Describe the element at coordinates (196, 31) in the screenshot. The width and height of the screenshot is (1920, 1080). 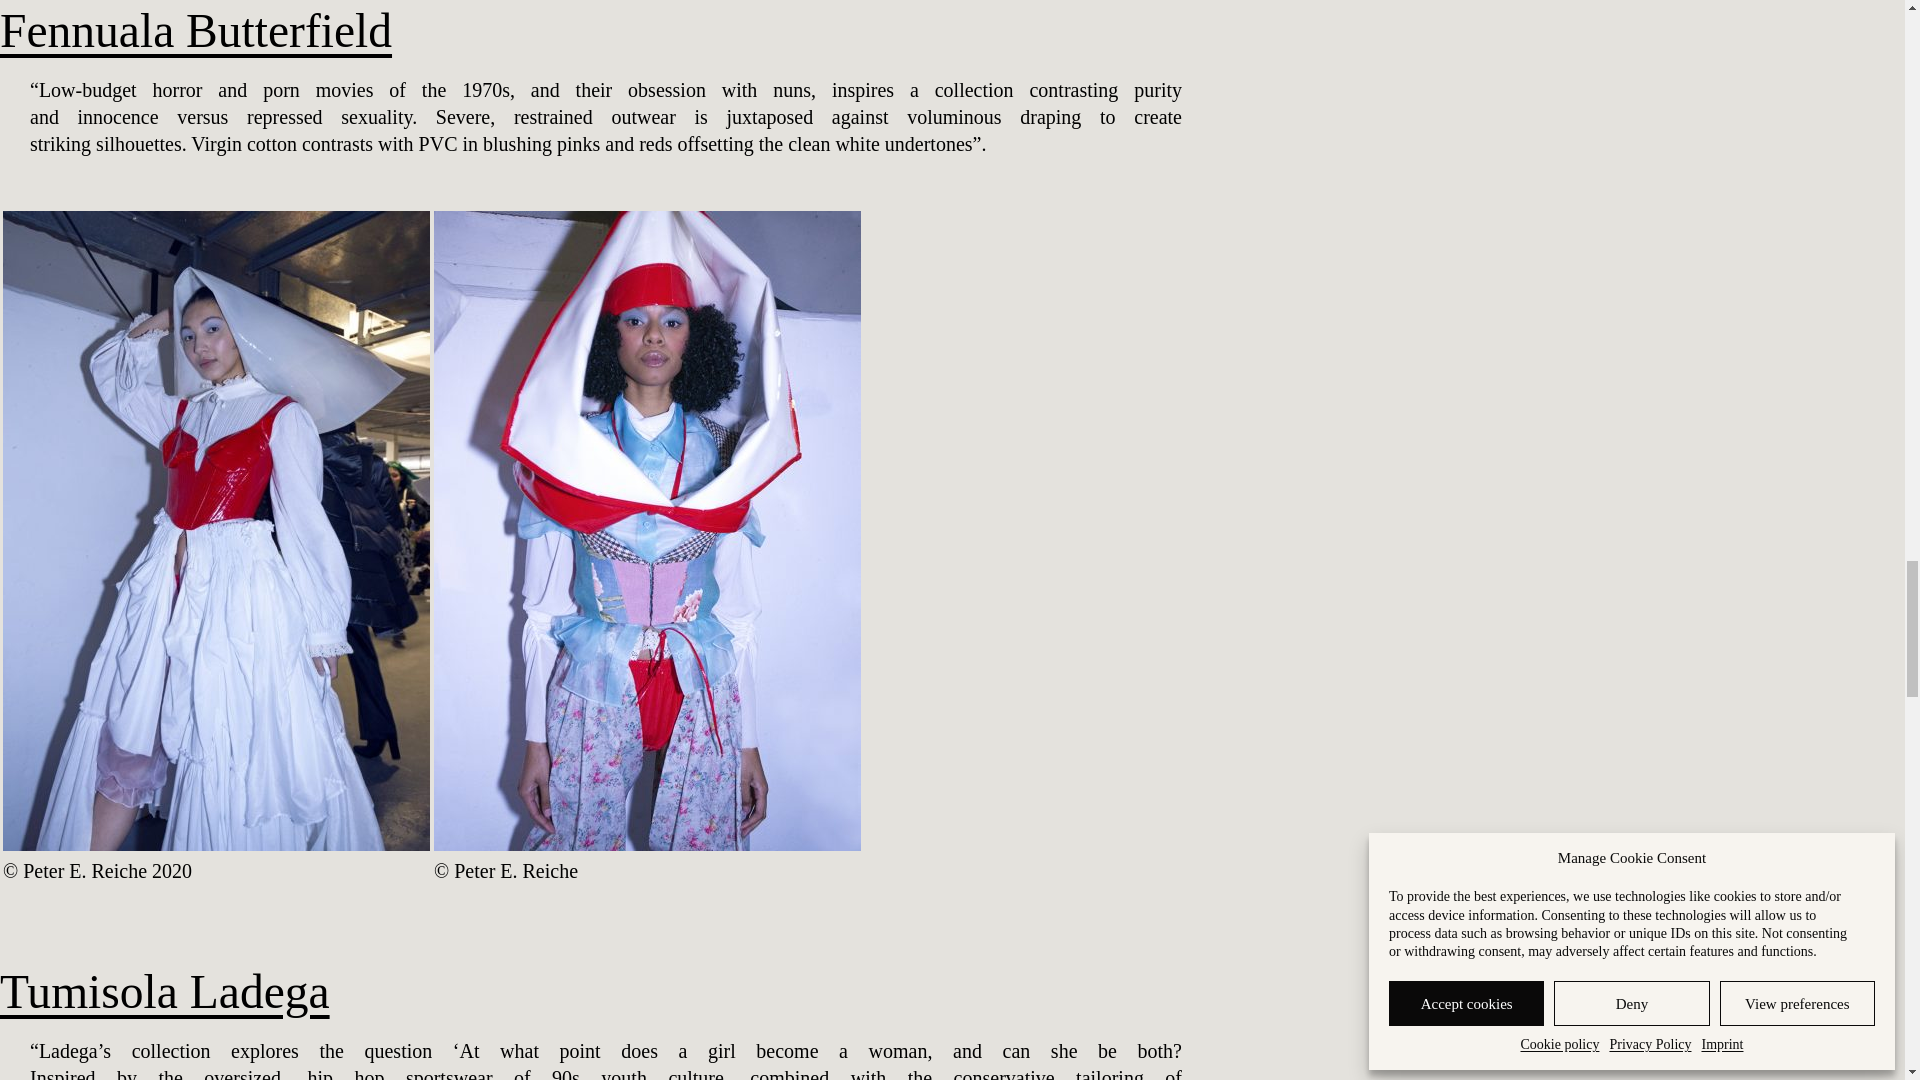
I see `Fennuala Butterfield` at that location.